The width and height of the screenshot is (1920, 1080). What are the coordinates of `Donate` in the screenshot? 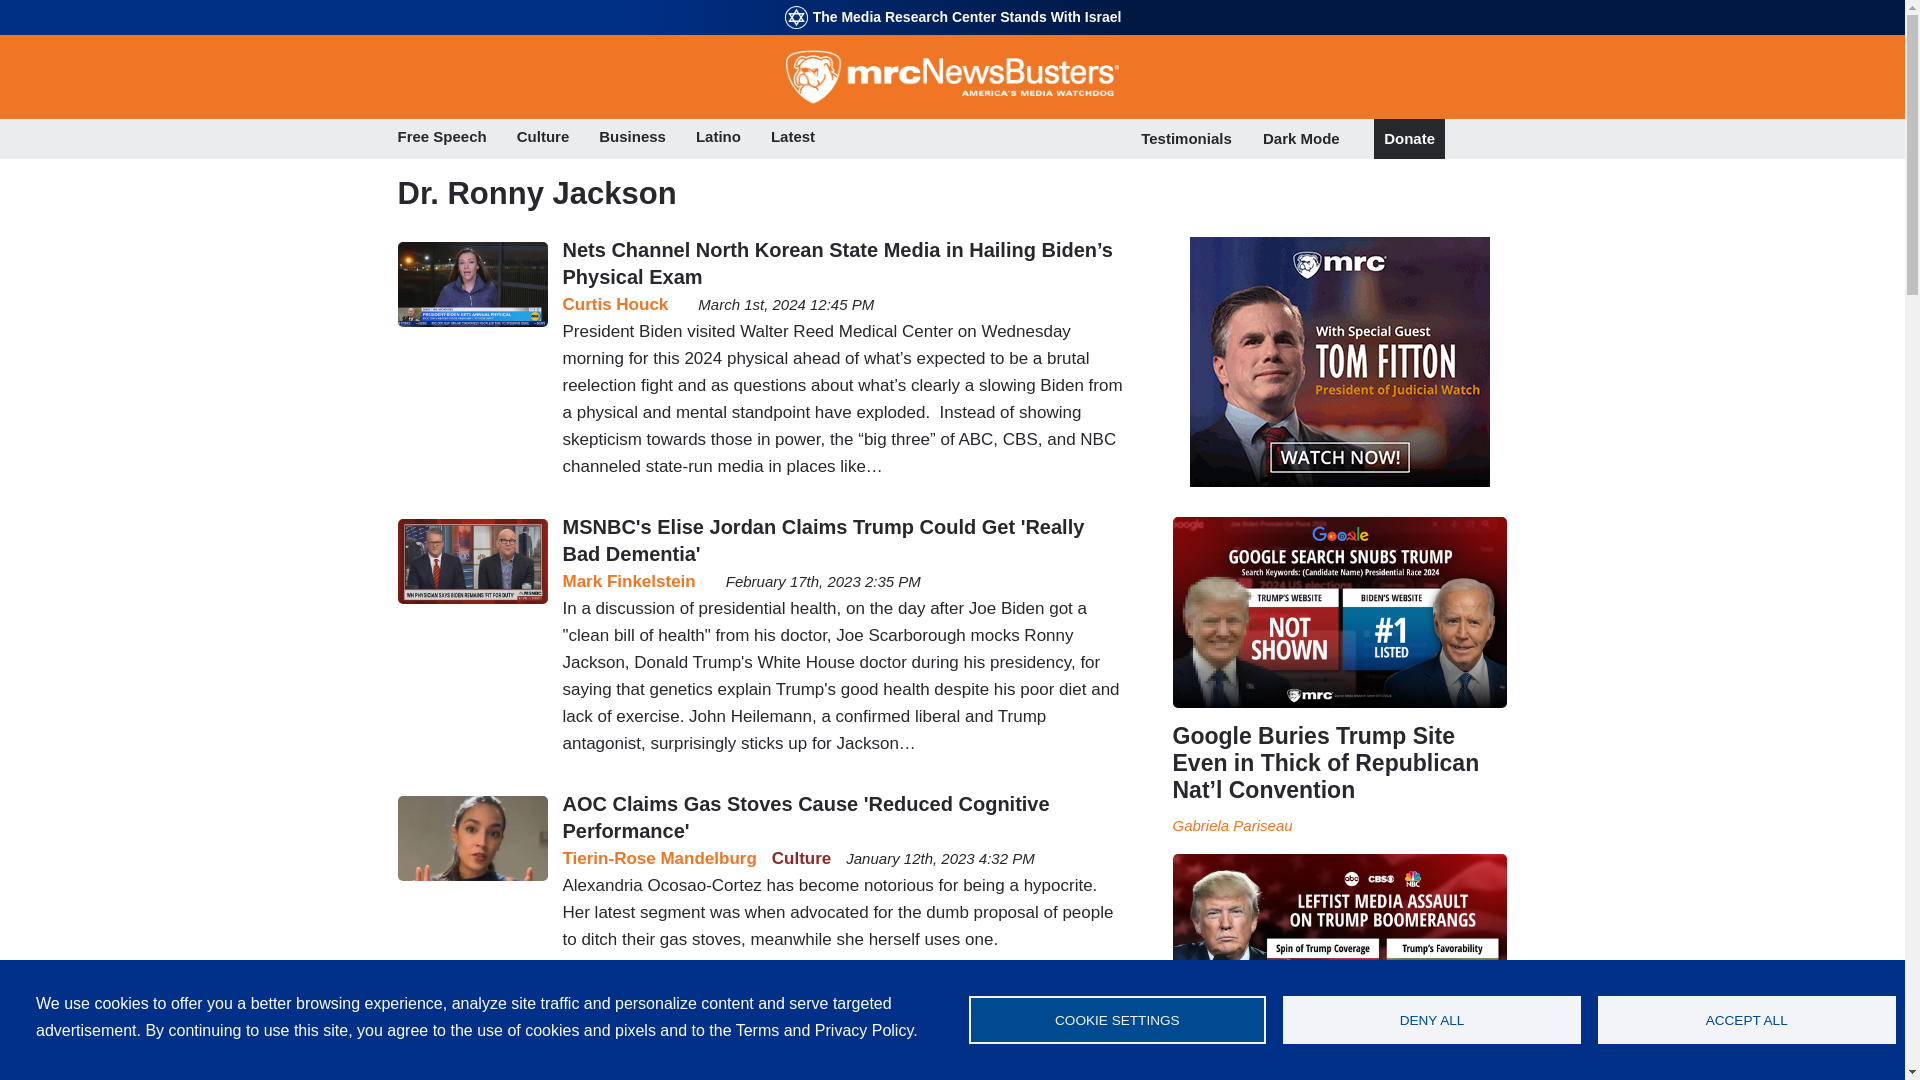 It's located at (1409, 138).